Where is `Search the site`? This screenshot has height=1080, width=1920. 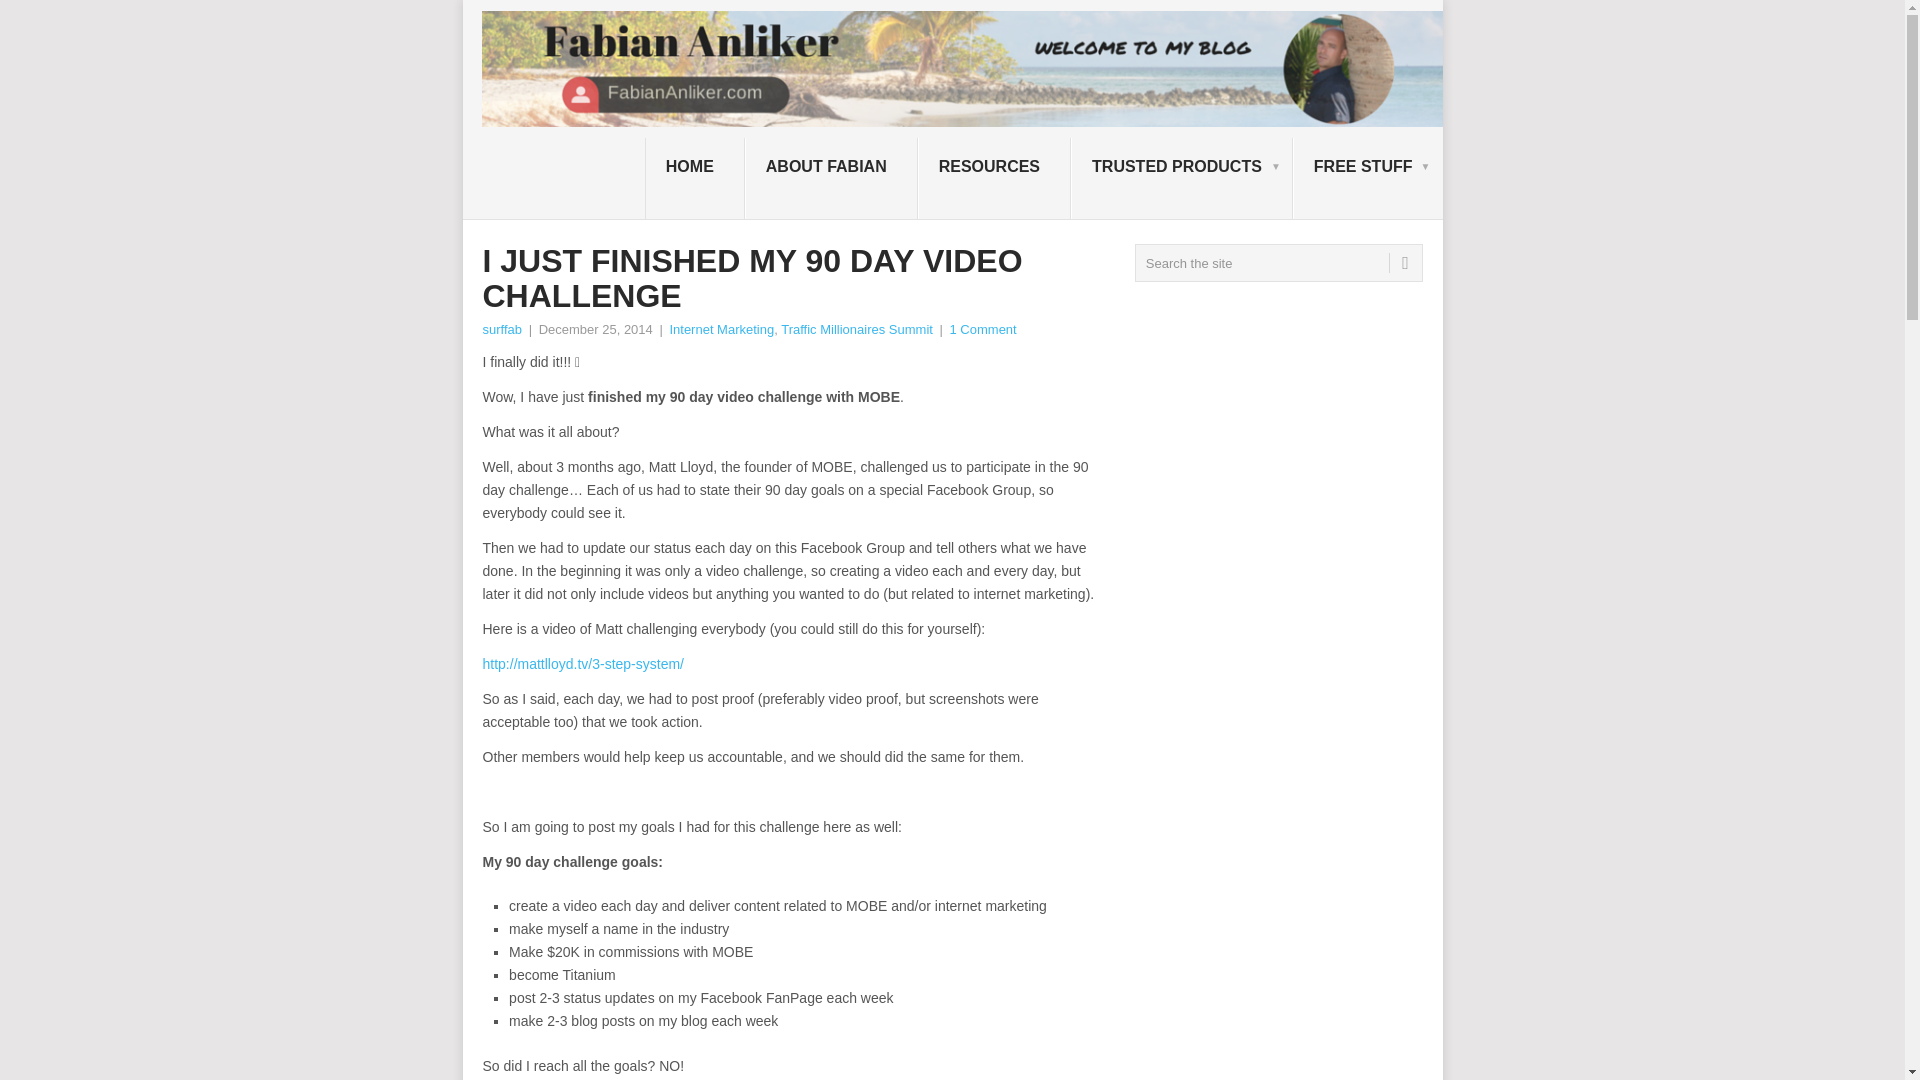 Search the site is located at coordinates (1278, 262).